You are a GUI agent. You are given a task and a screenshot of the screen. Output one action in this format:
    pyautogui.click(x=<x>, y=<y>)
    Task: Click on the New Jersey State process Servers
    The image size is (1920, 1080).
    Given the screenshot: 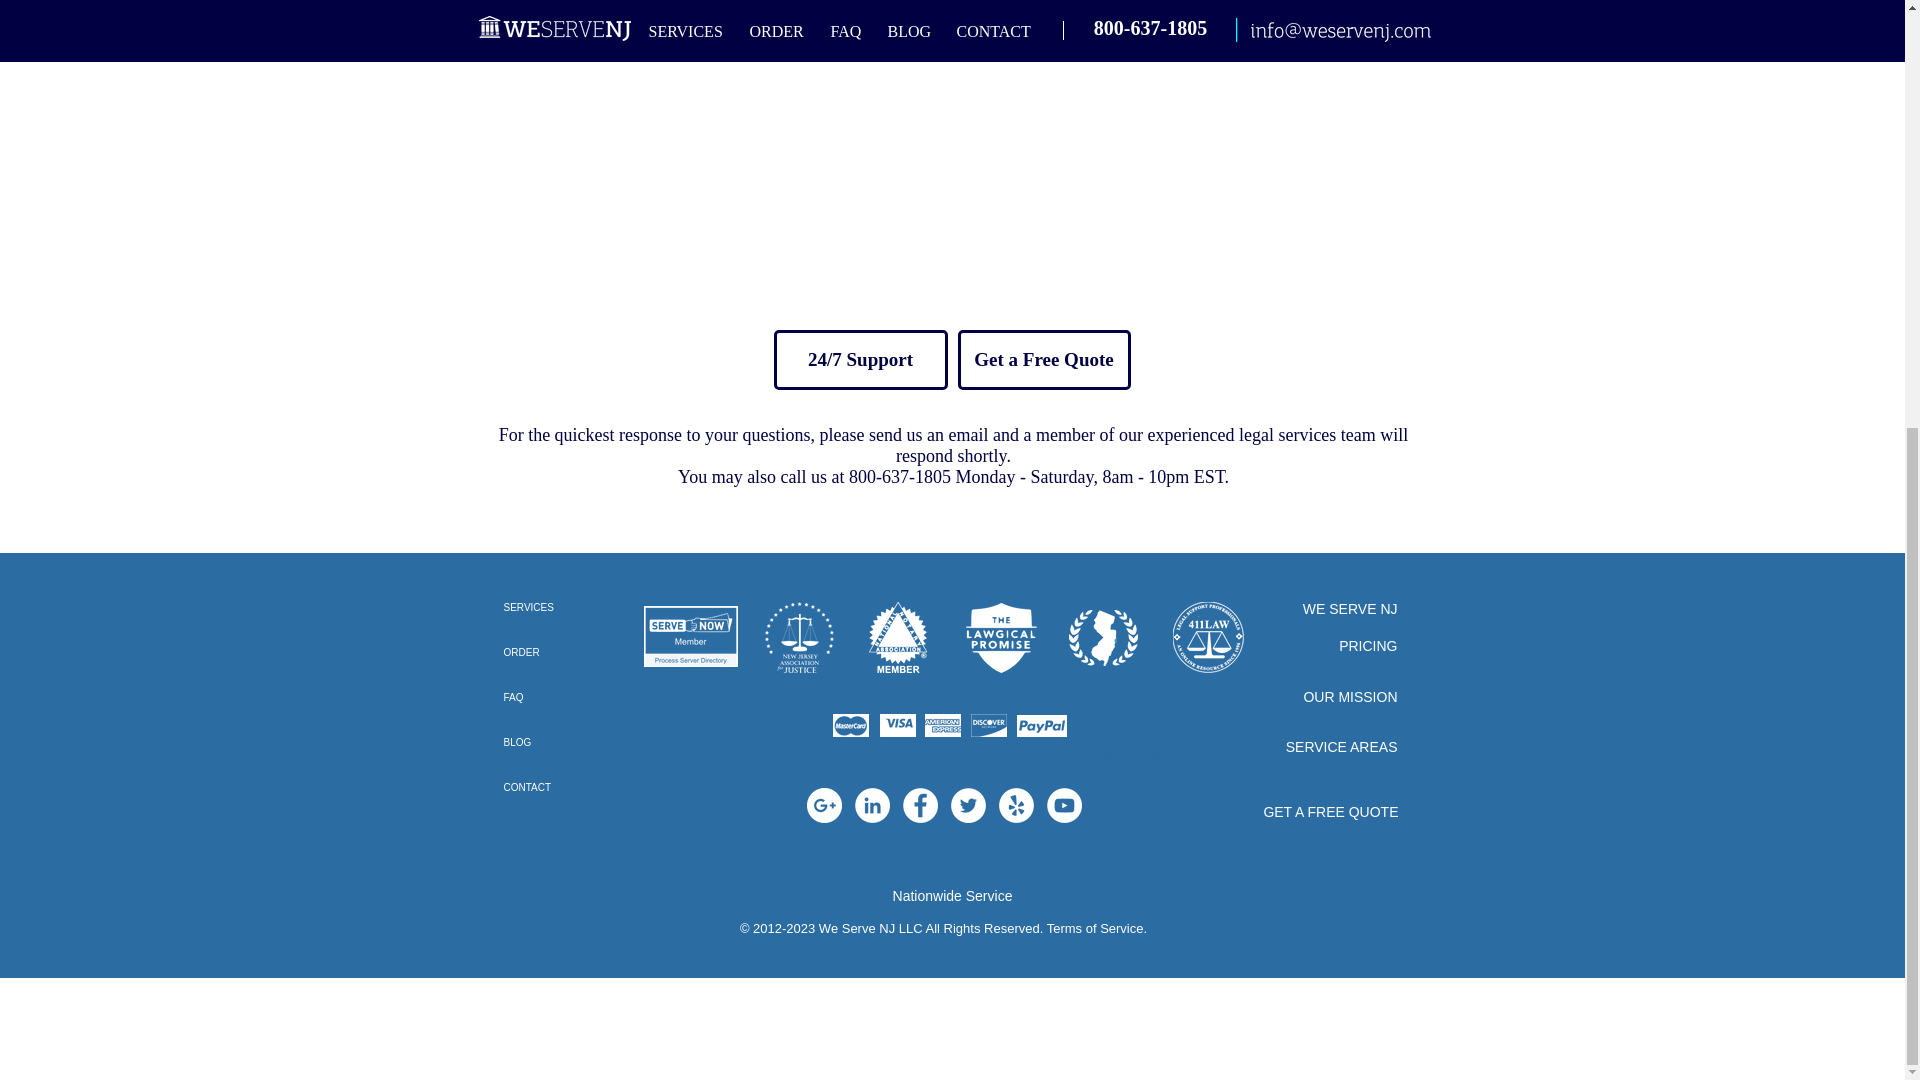 What is the action you would take?
    pyautogui.click(x=1102, y=636)
    